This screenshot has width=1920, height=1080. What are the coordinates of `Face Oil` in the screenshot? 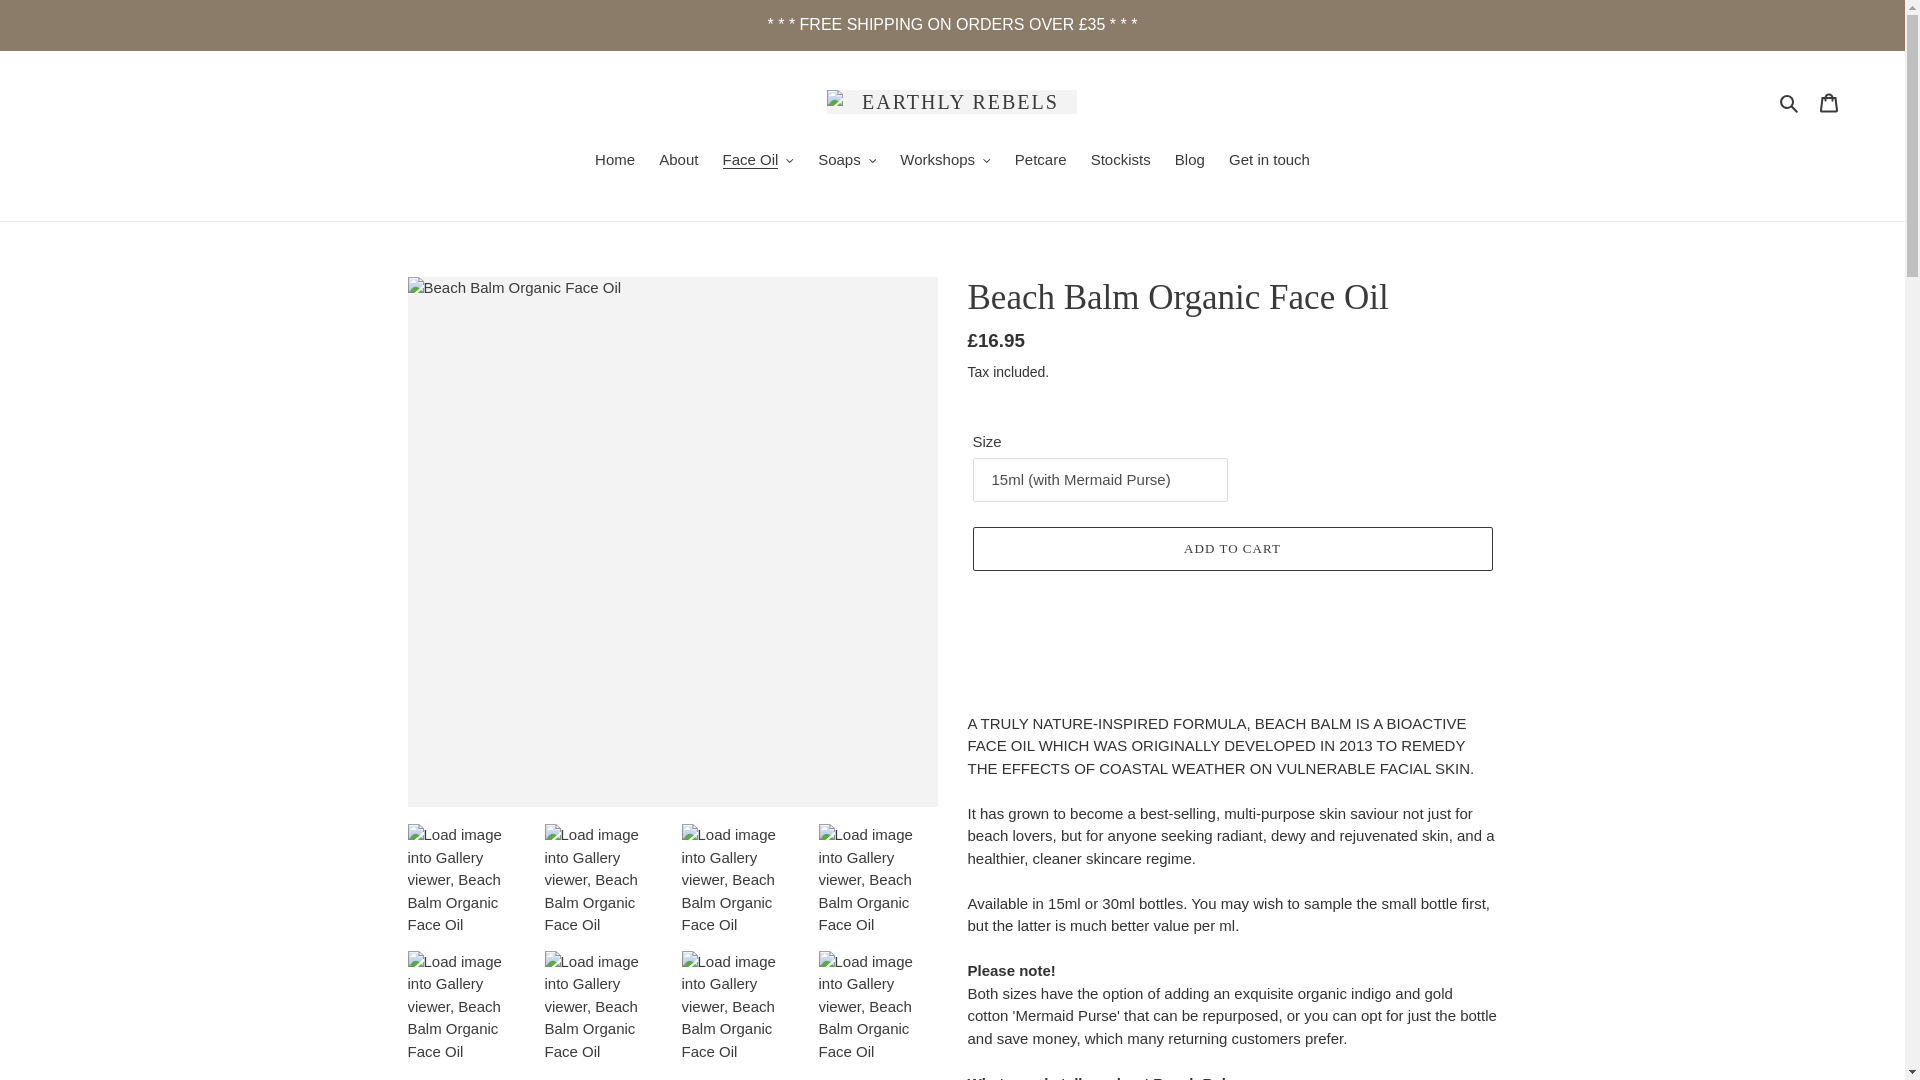 It's located at (758, 160).